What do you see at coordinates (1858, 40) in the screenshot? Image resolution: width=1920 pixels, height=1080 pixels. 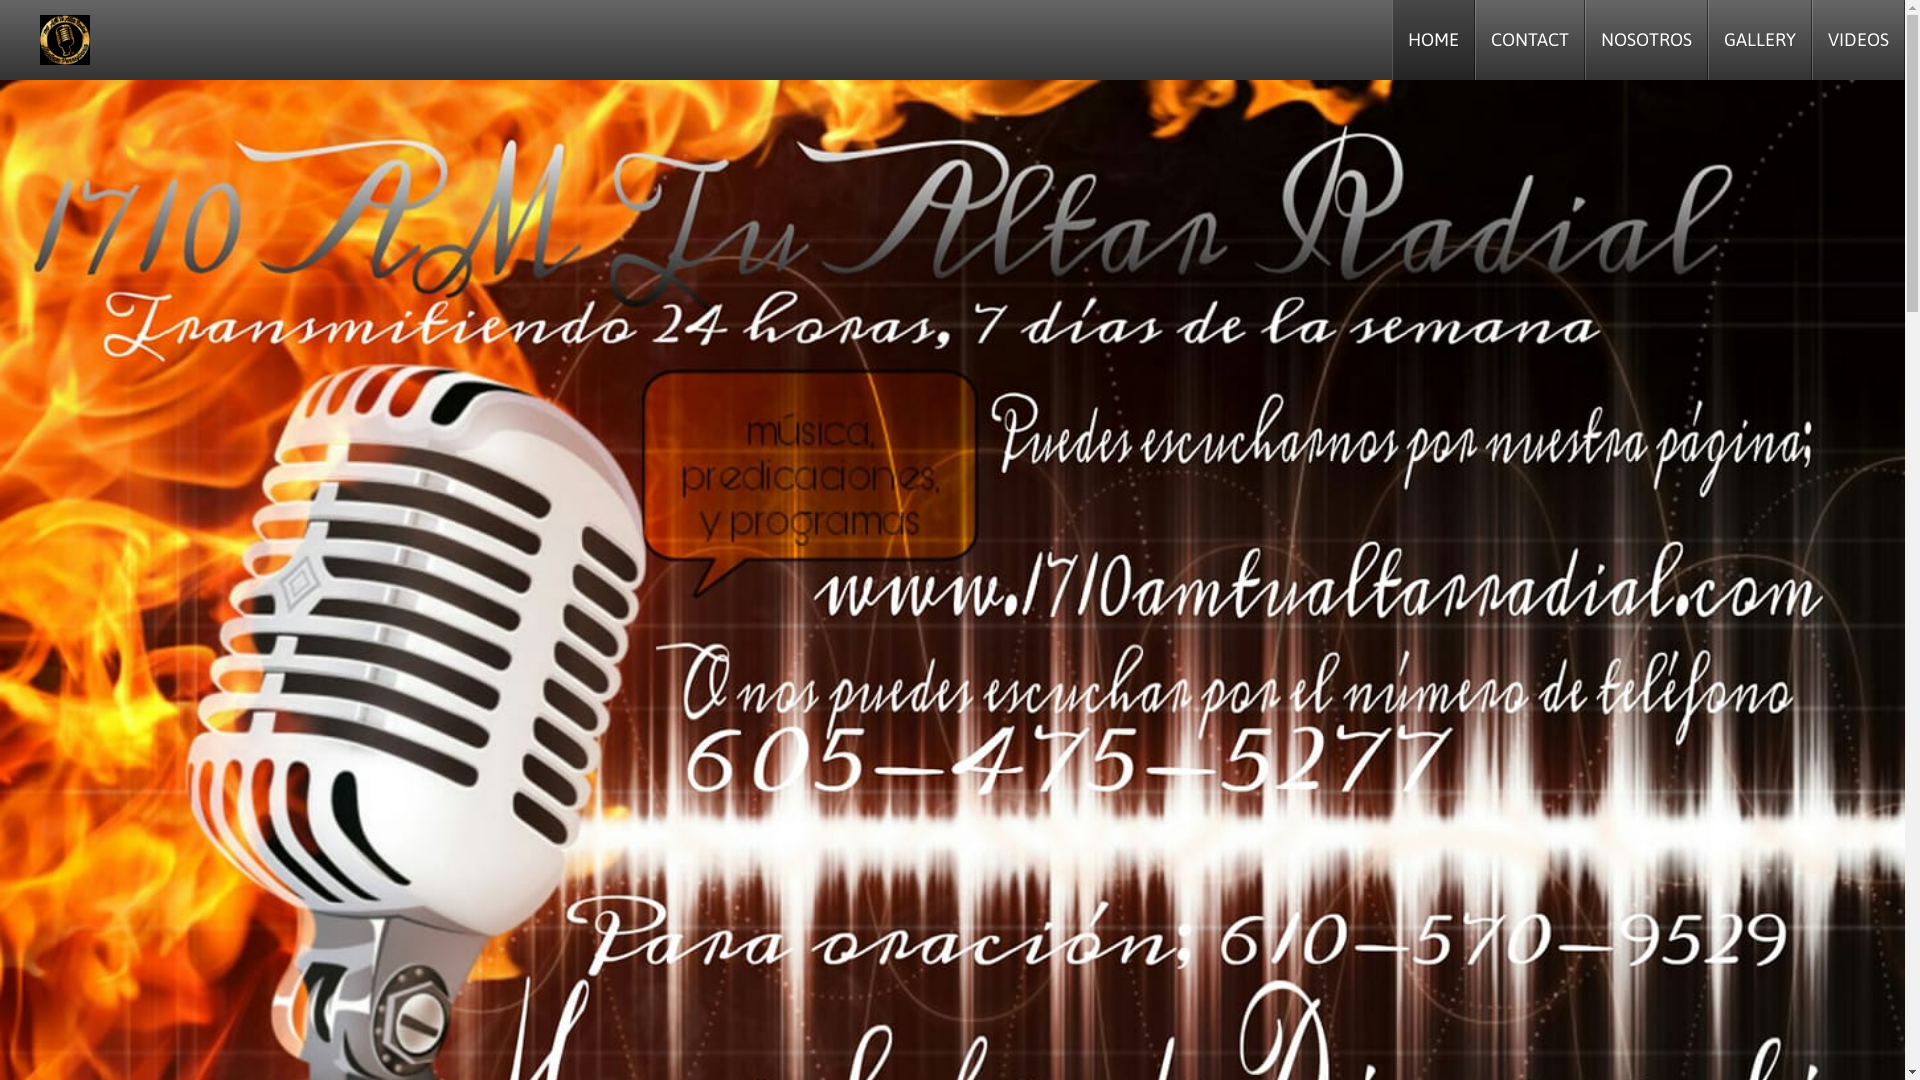 I see `VIDEOS` at bounding box center [1858, 40].